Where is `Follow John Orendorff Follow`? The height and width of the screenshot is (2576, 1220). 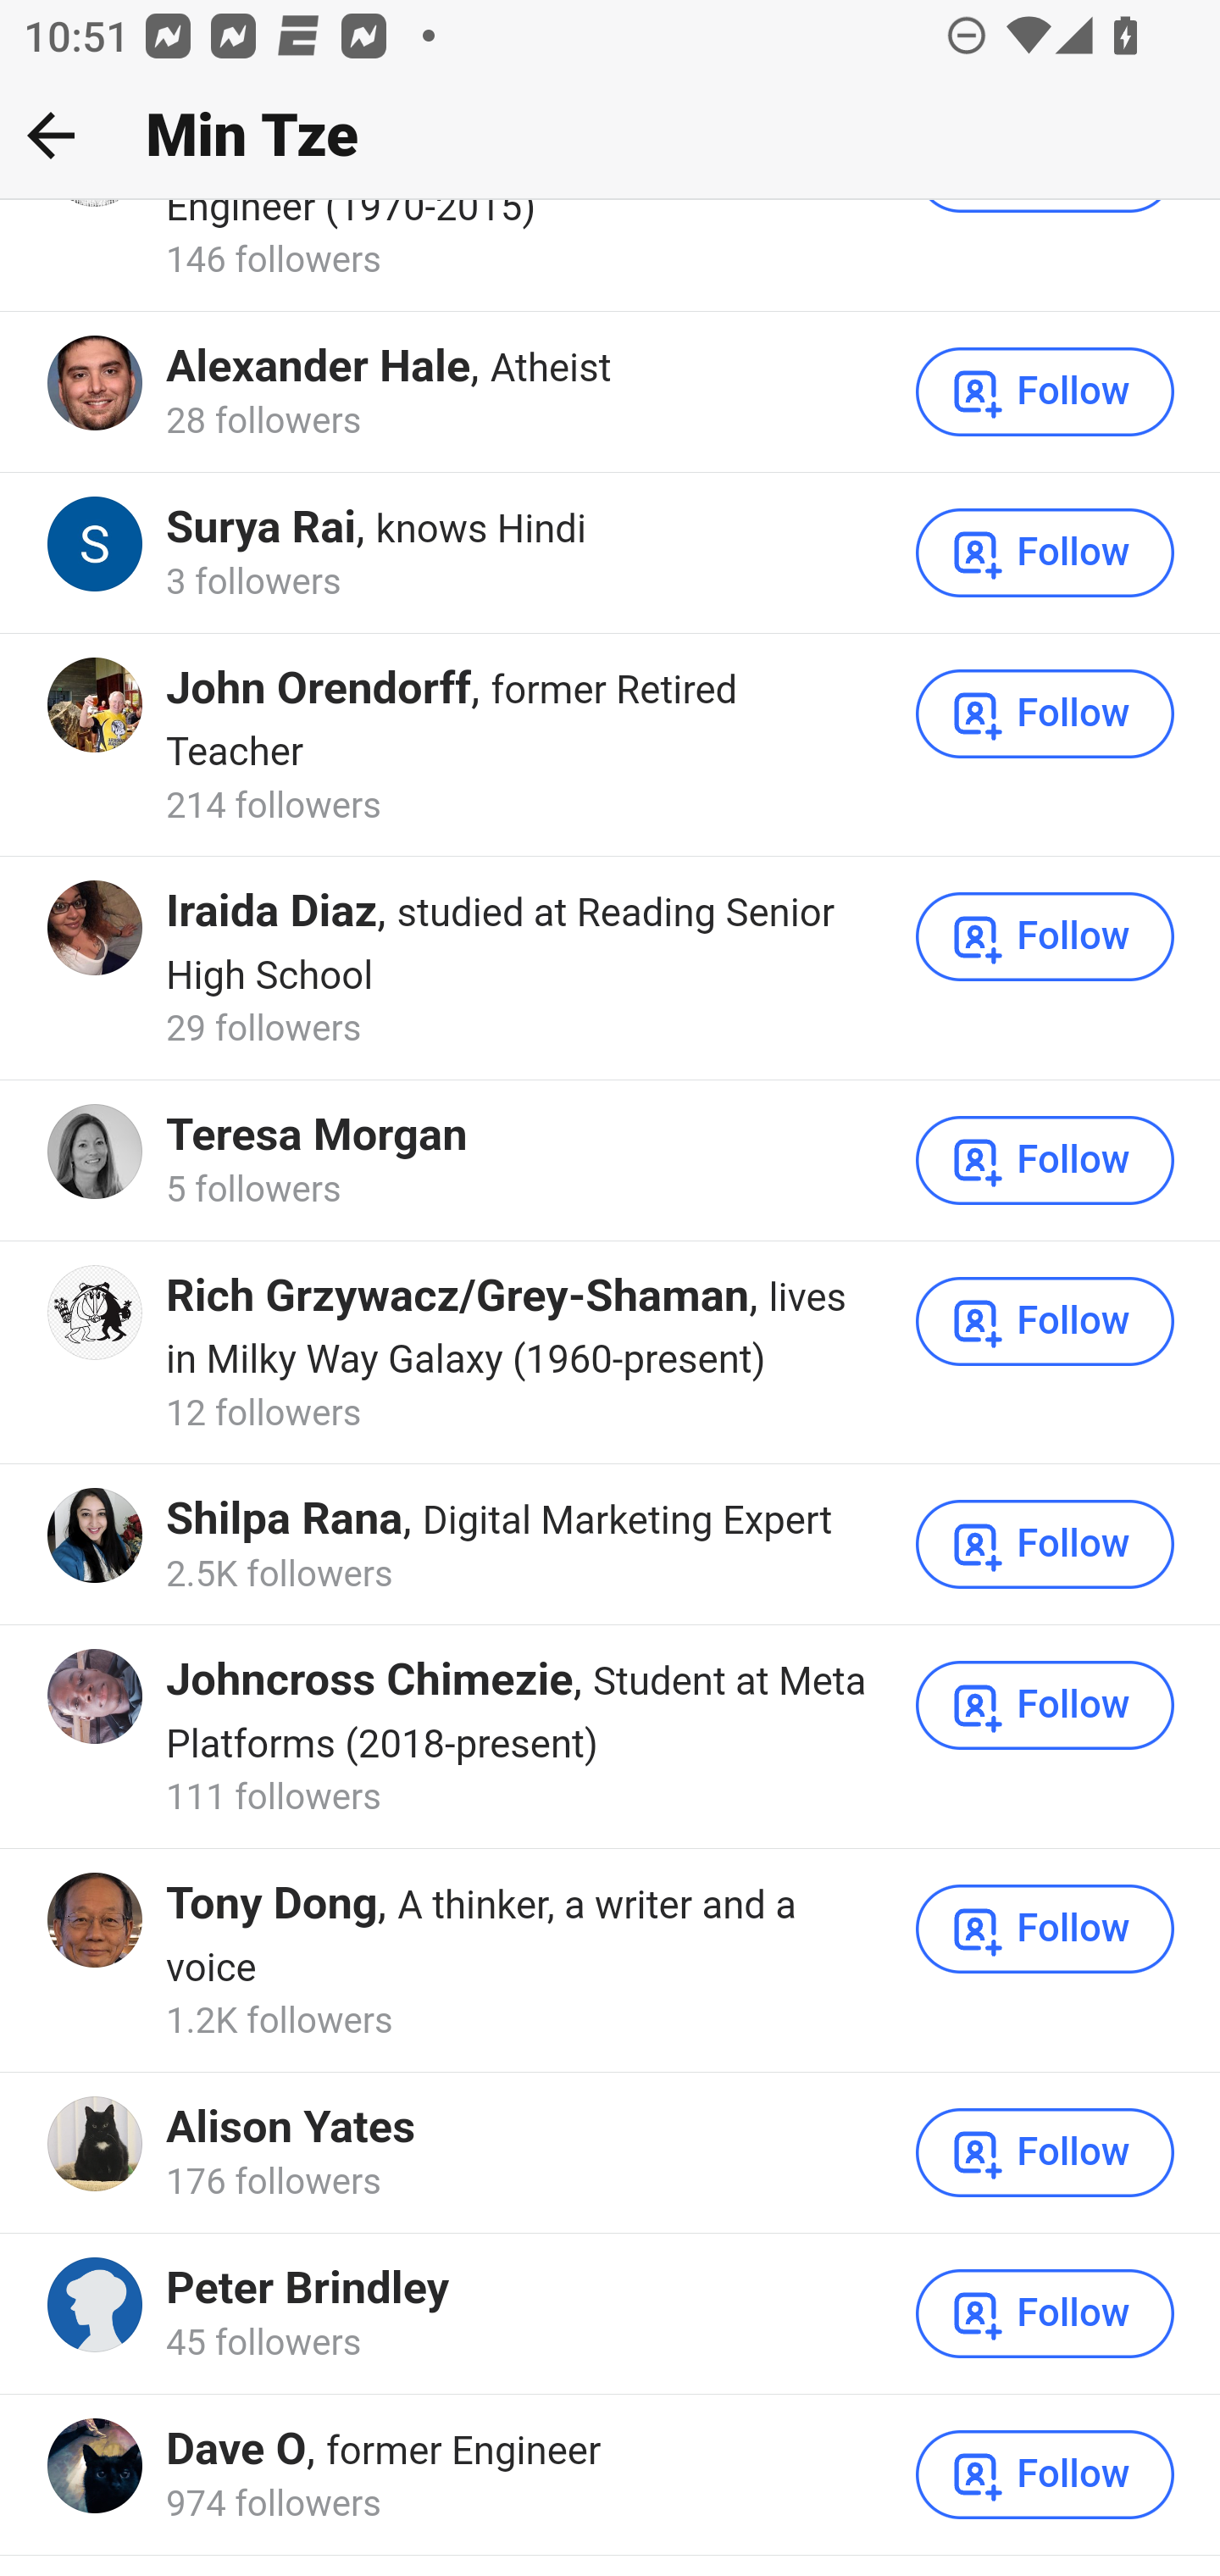 Follow John Orendorff Follow is located at coordinates (1045, 714).